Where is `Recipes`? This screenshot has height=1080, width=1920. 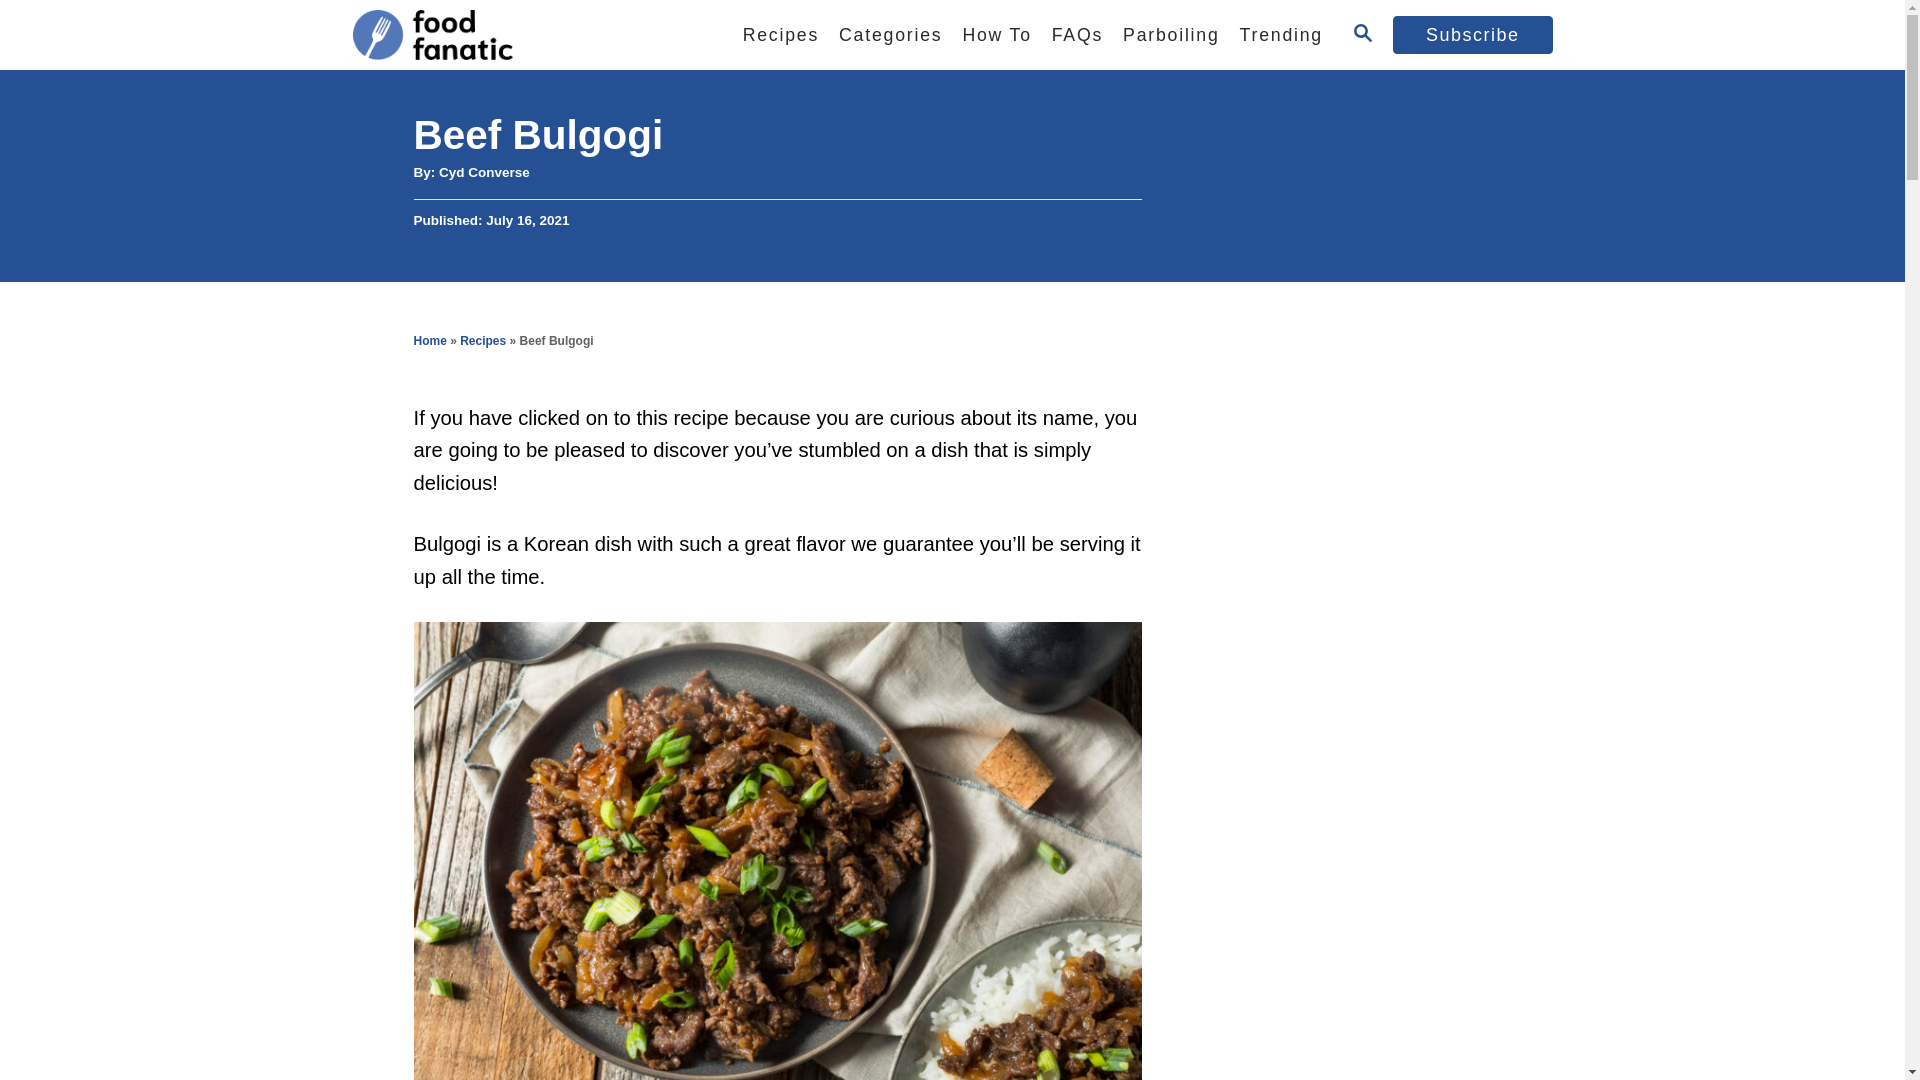 Recipes is located at coordinates (781, 35).